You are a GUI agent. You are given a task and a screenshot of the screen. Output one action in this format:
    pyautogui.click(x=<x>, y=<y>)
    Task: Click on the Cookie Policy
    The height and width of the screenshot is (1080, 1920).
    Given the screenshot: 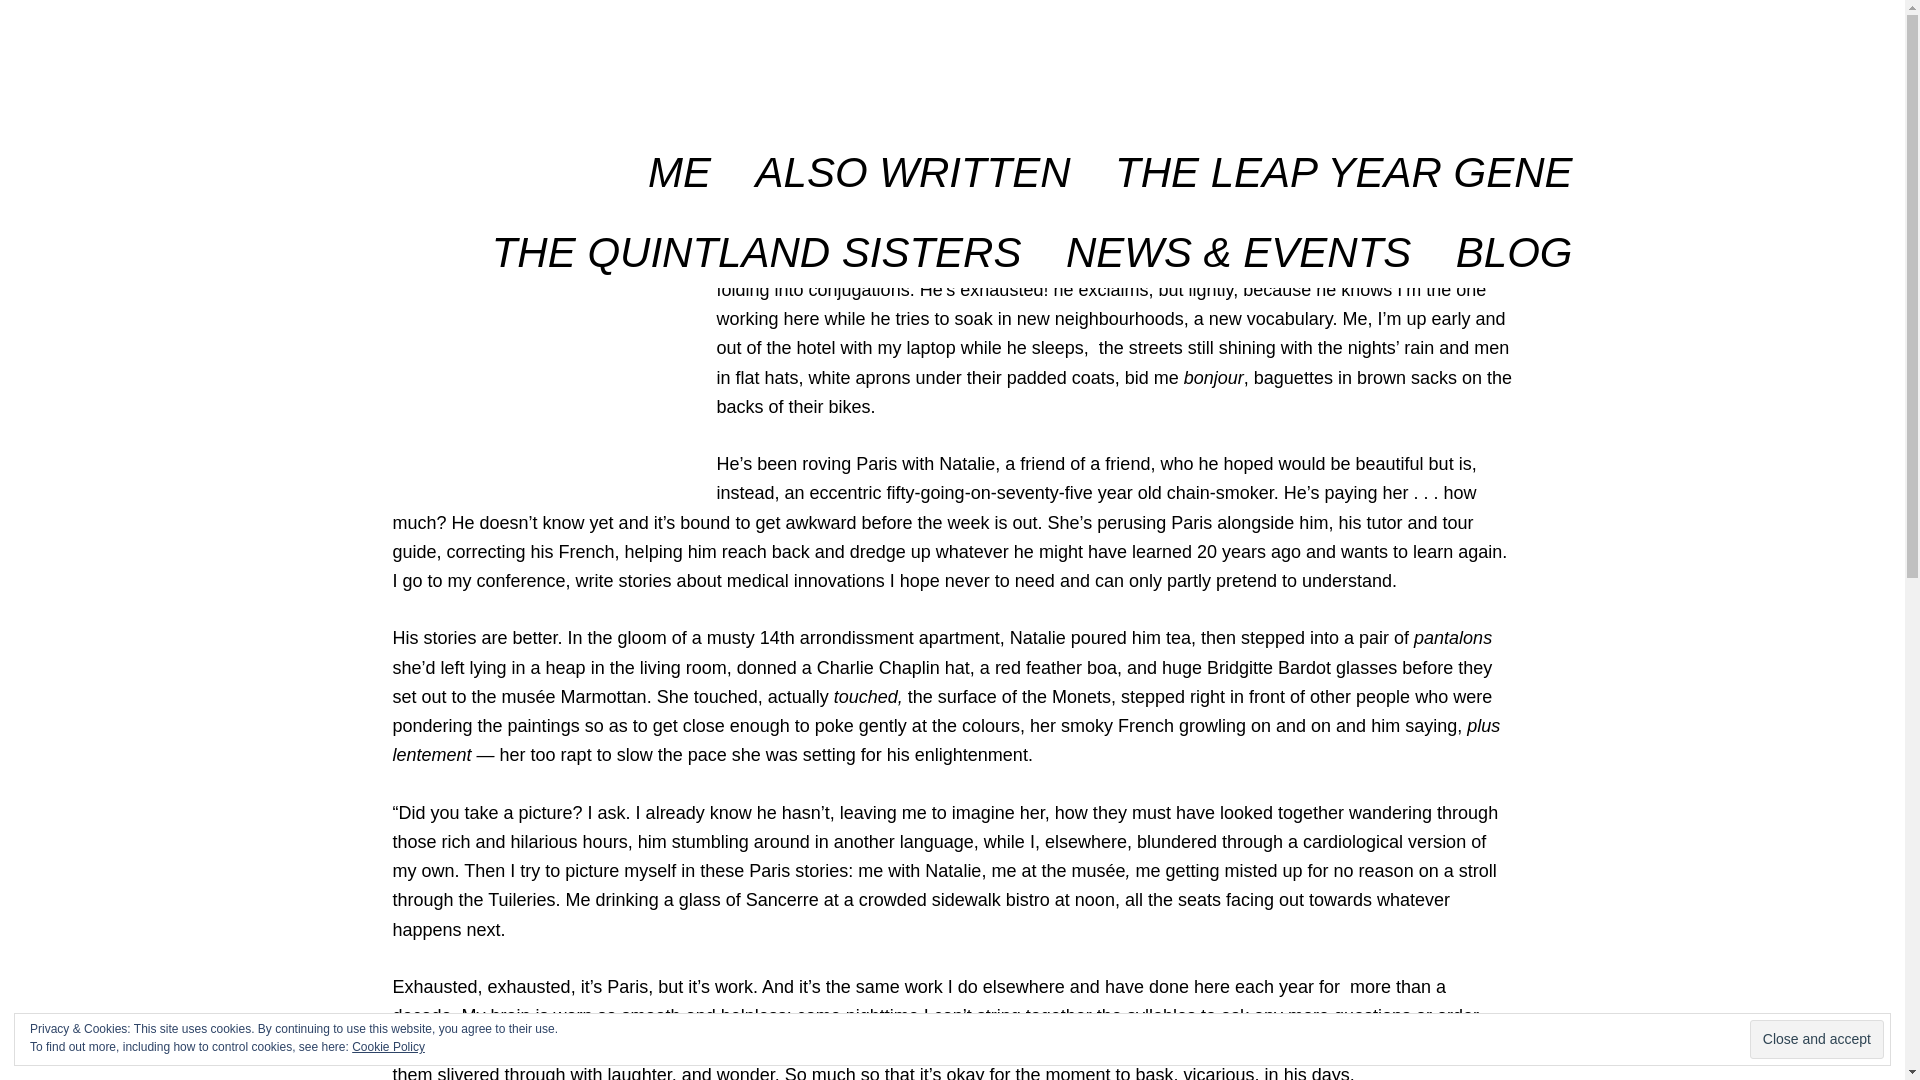 What is the action you would take?
    pyautogui.click(x=388, y=1047)
    